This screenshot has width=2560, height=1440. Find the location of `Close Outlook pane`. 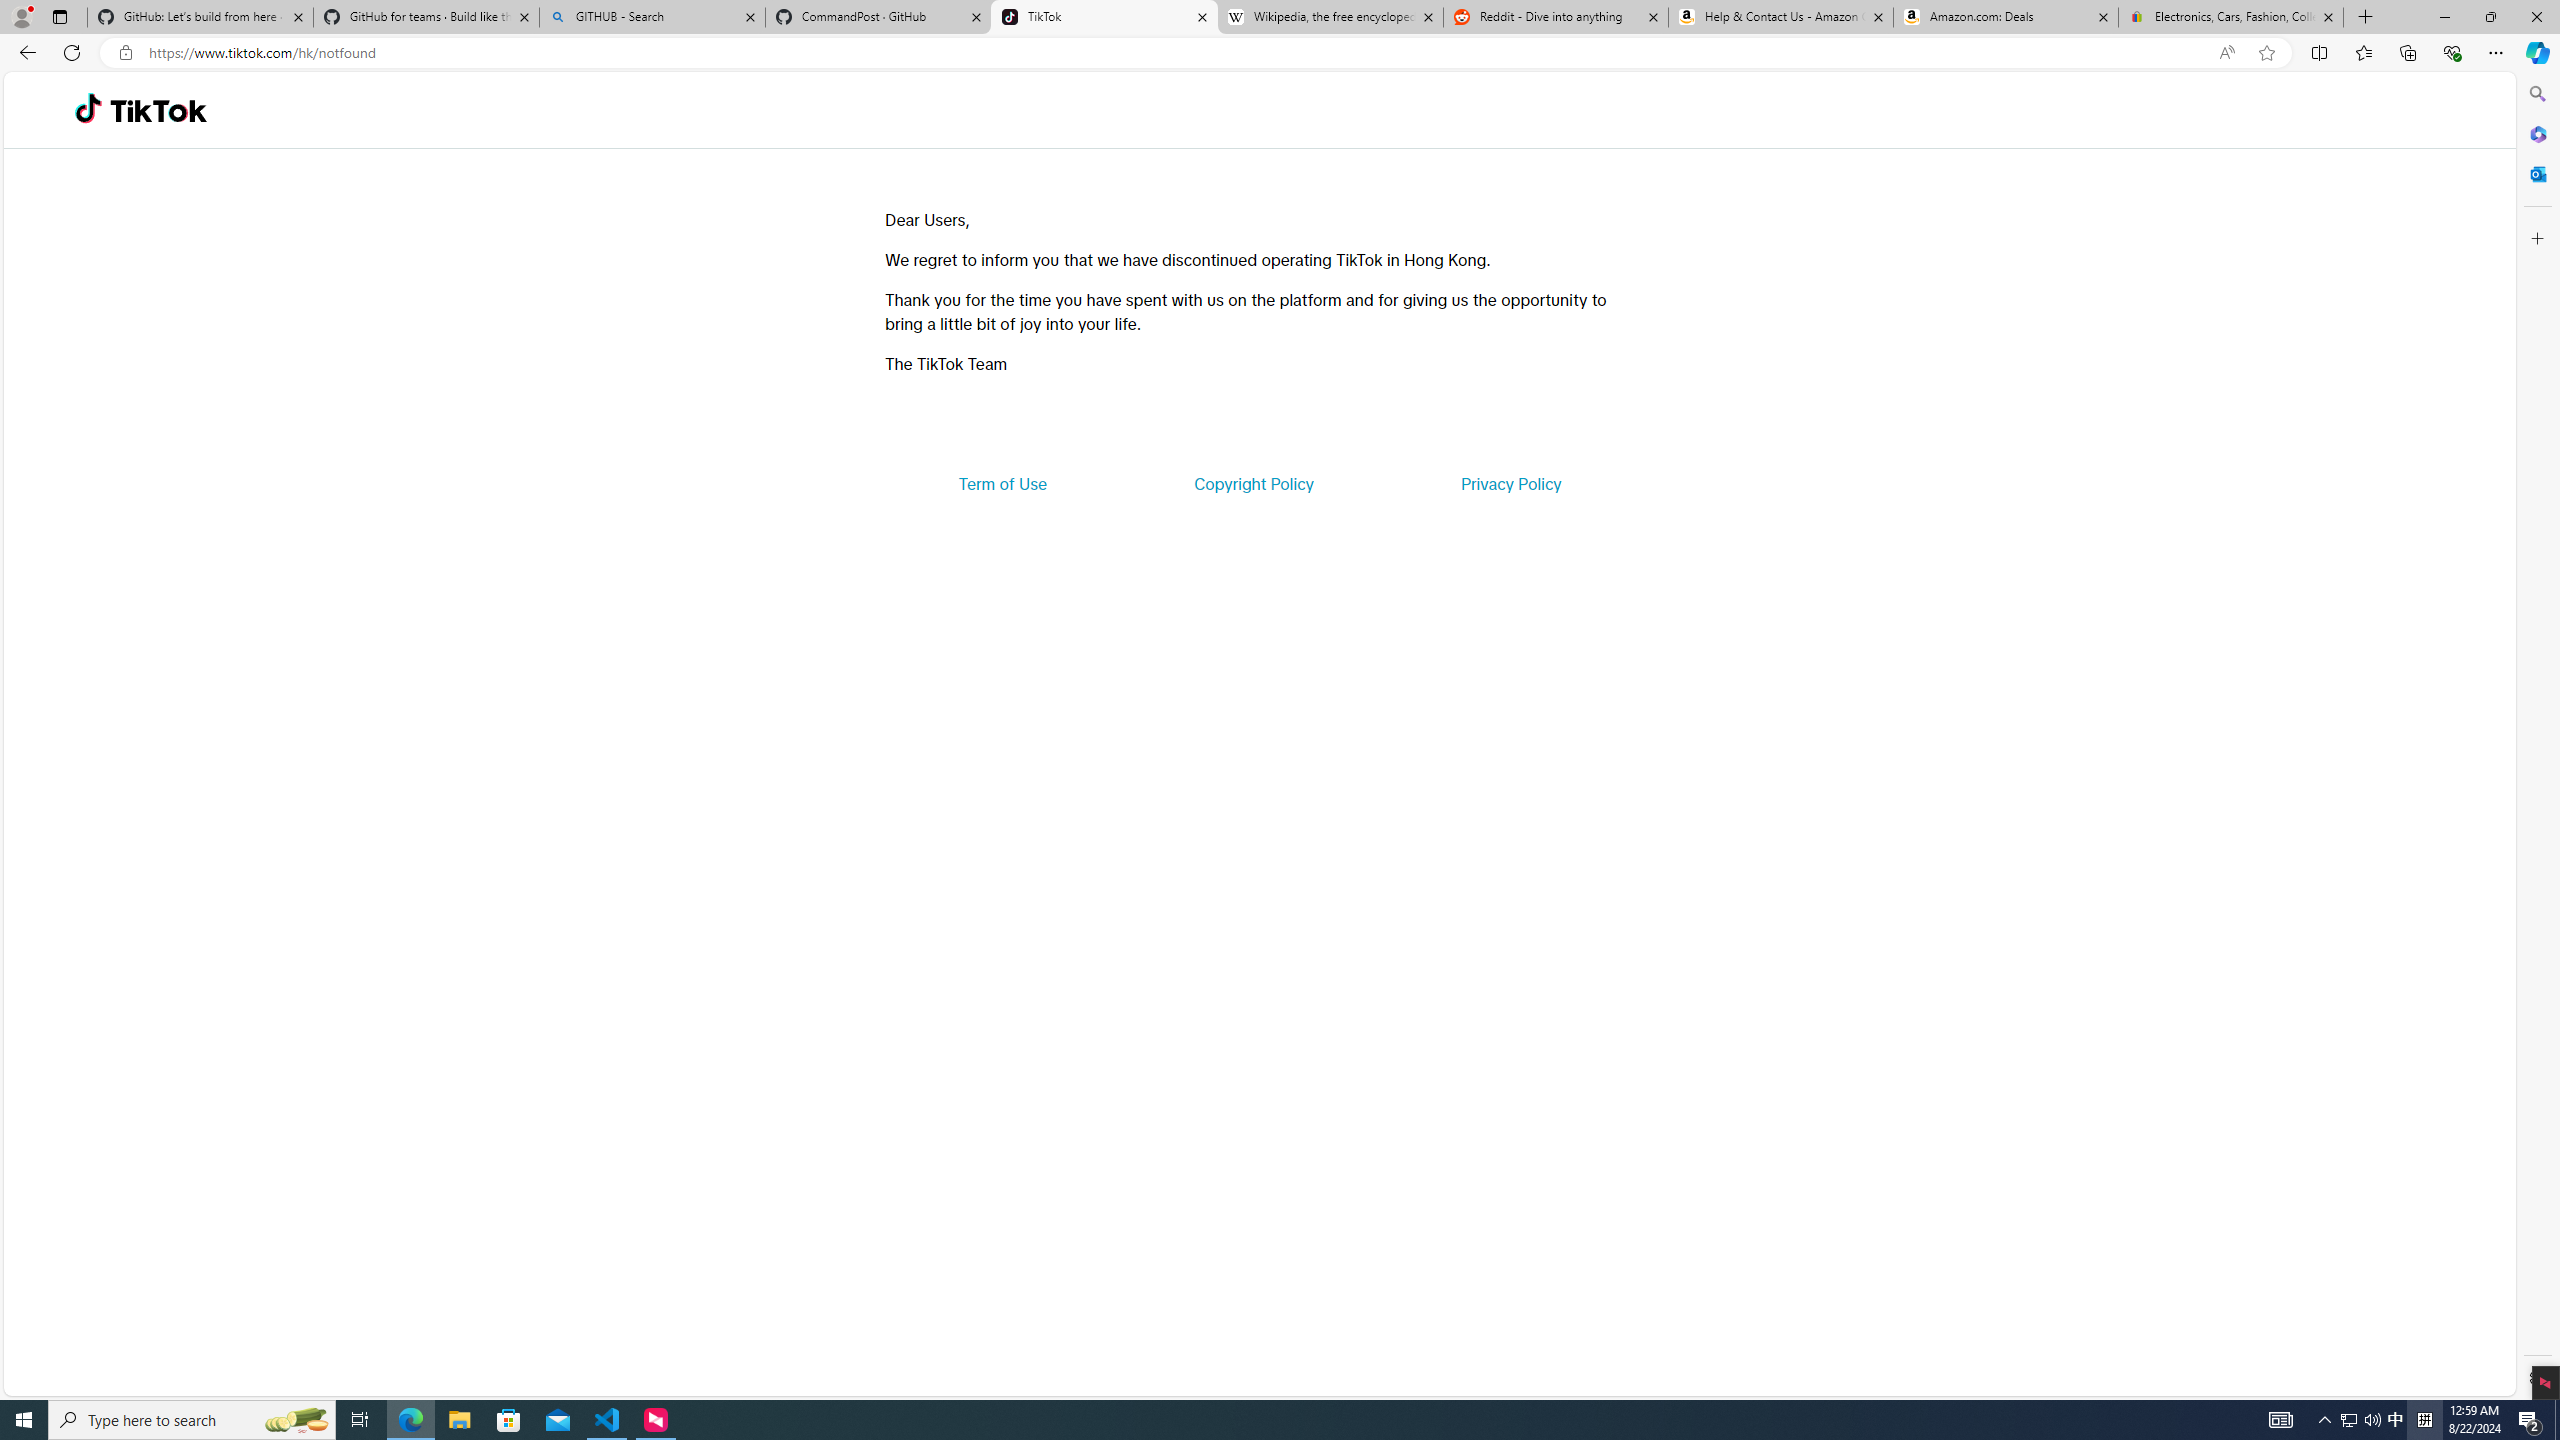

Close Outlook pane is located at coordinates (2536, 173).